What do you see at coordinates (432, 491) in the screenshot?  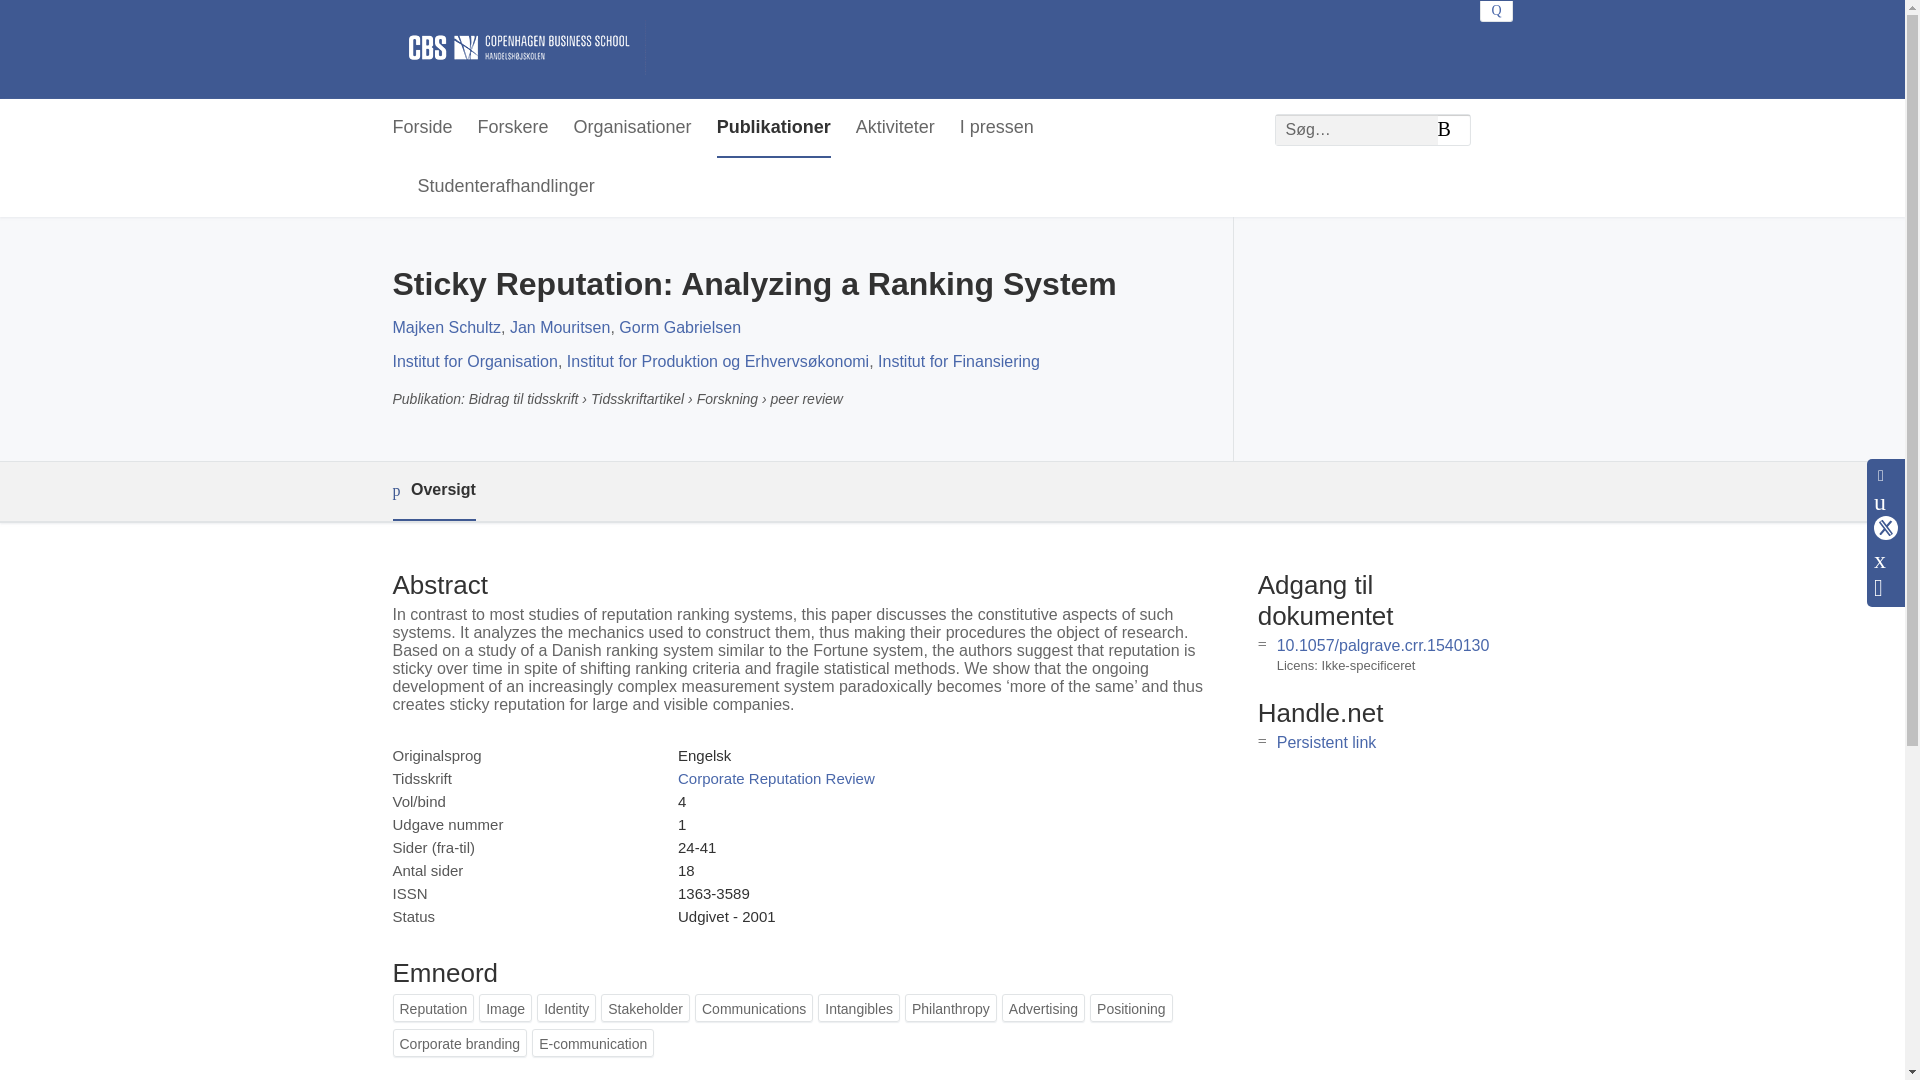 I see `Oversigt` at bounding box center [432, 491].